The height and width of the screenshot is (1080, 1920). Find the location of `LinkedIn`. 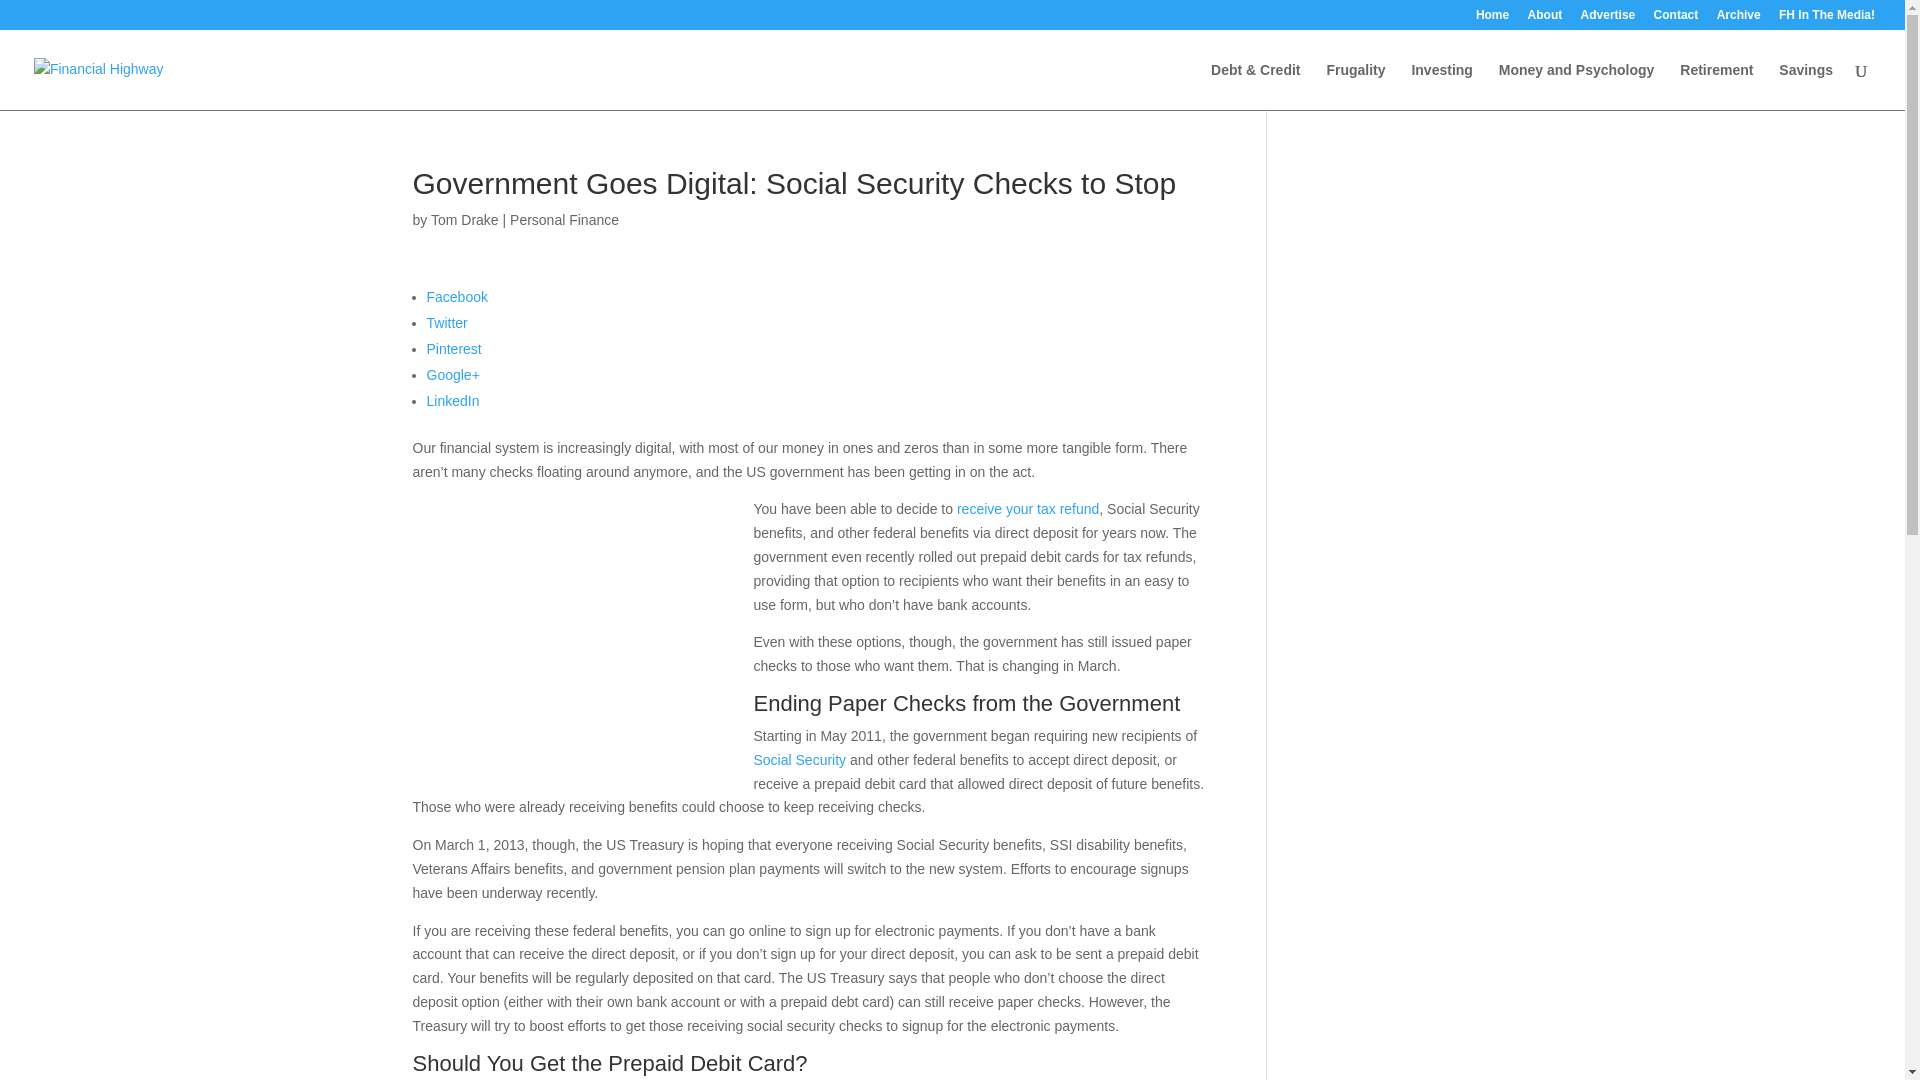

LinkedIn is located at coordinates (452, 401).